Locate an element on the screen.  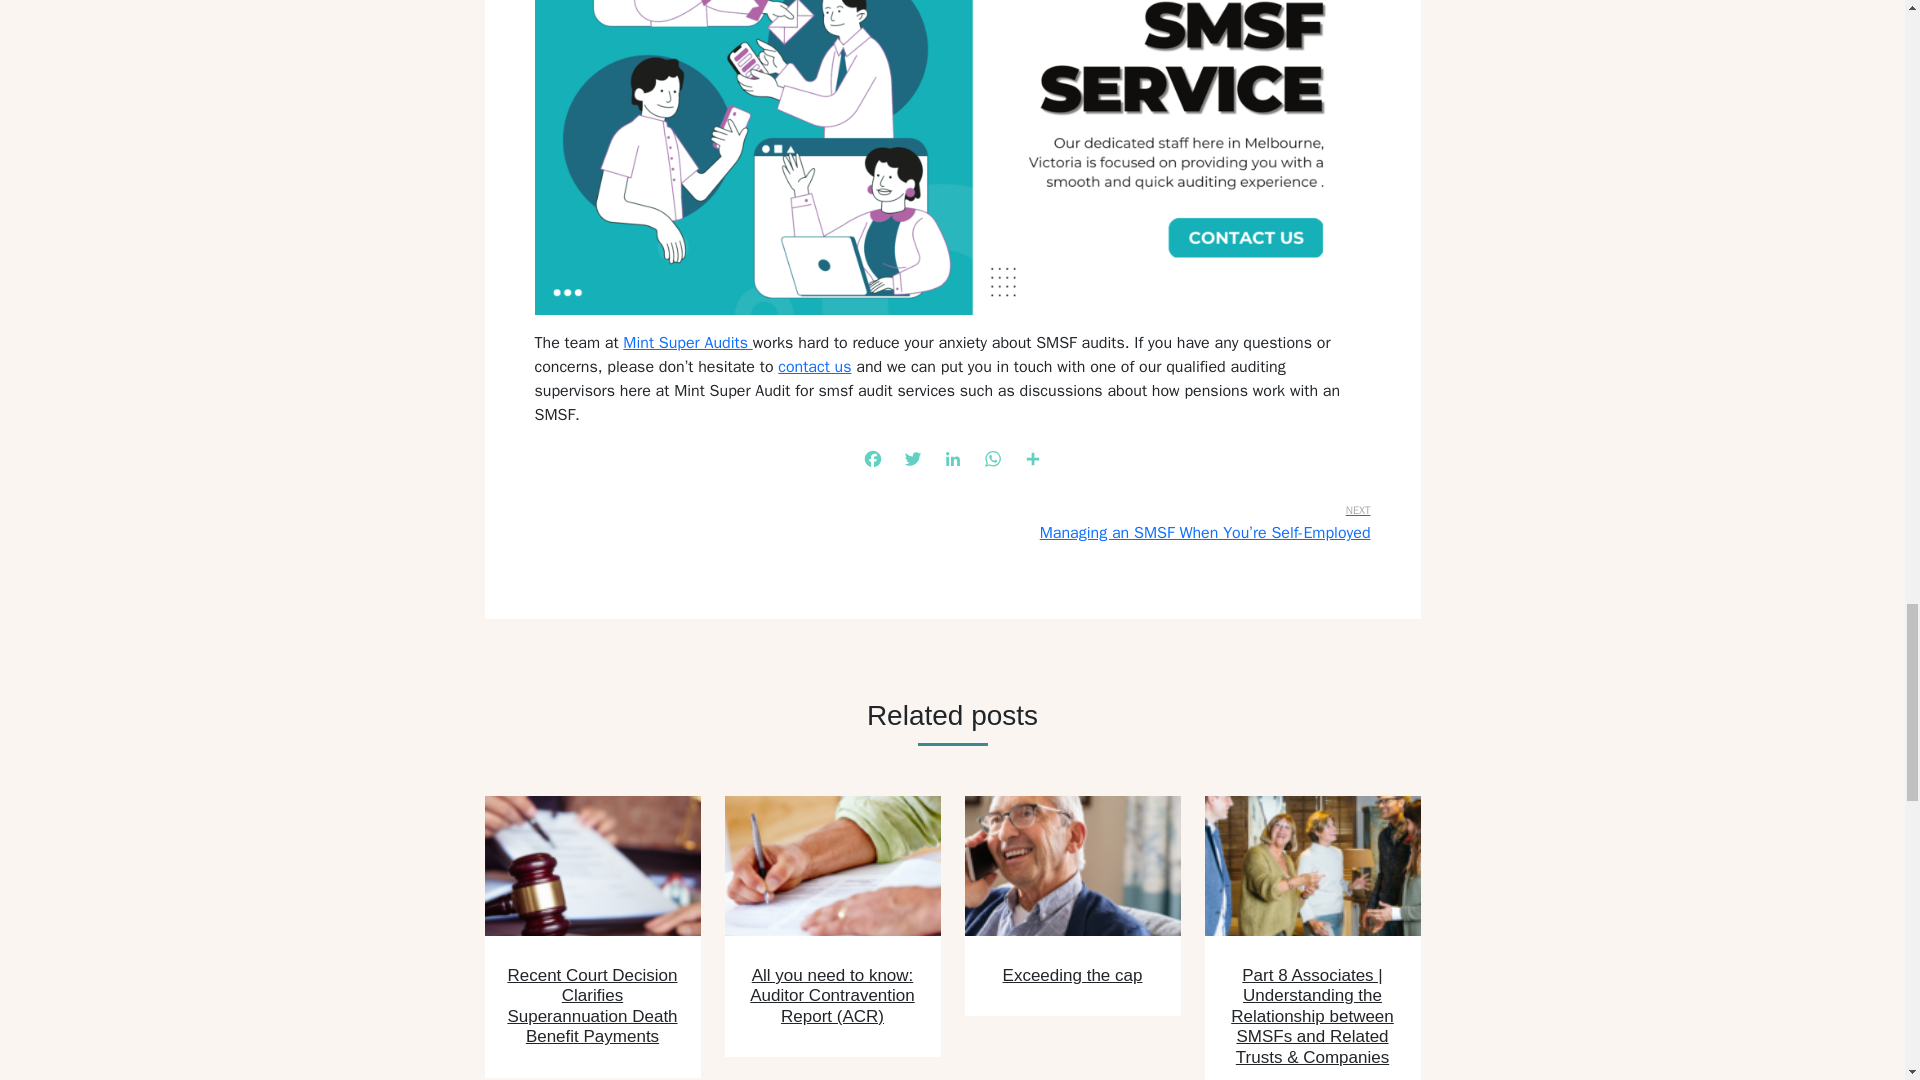
Facebook is located at coordinates (872, 461).